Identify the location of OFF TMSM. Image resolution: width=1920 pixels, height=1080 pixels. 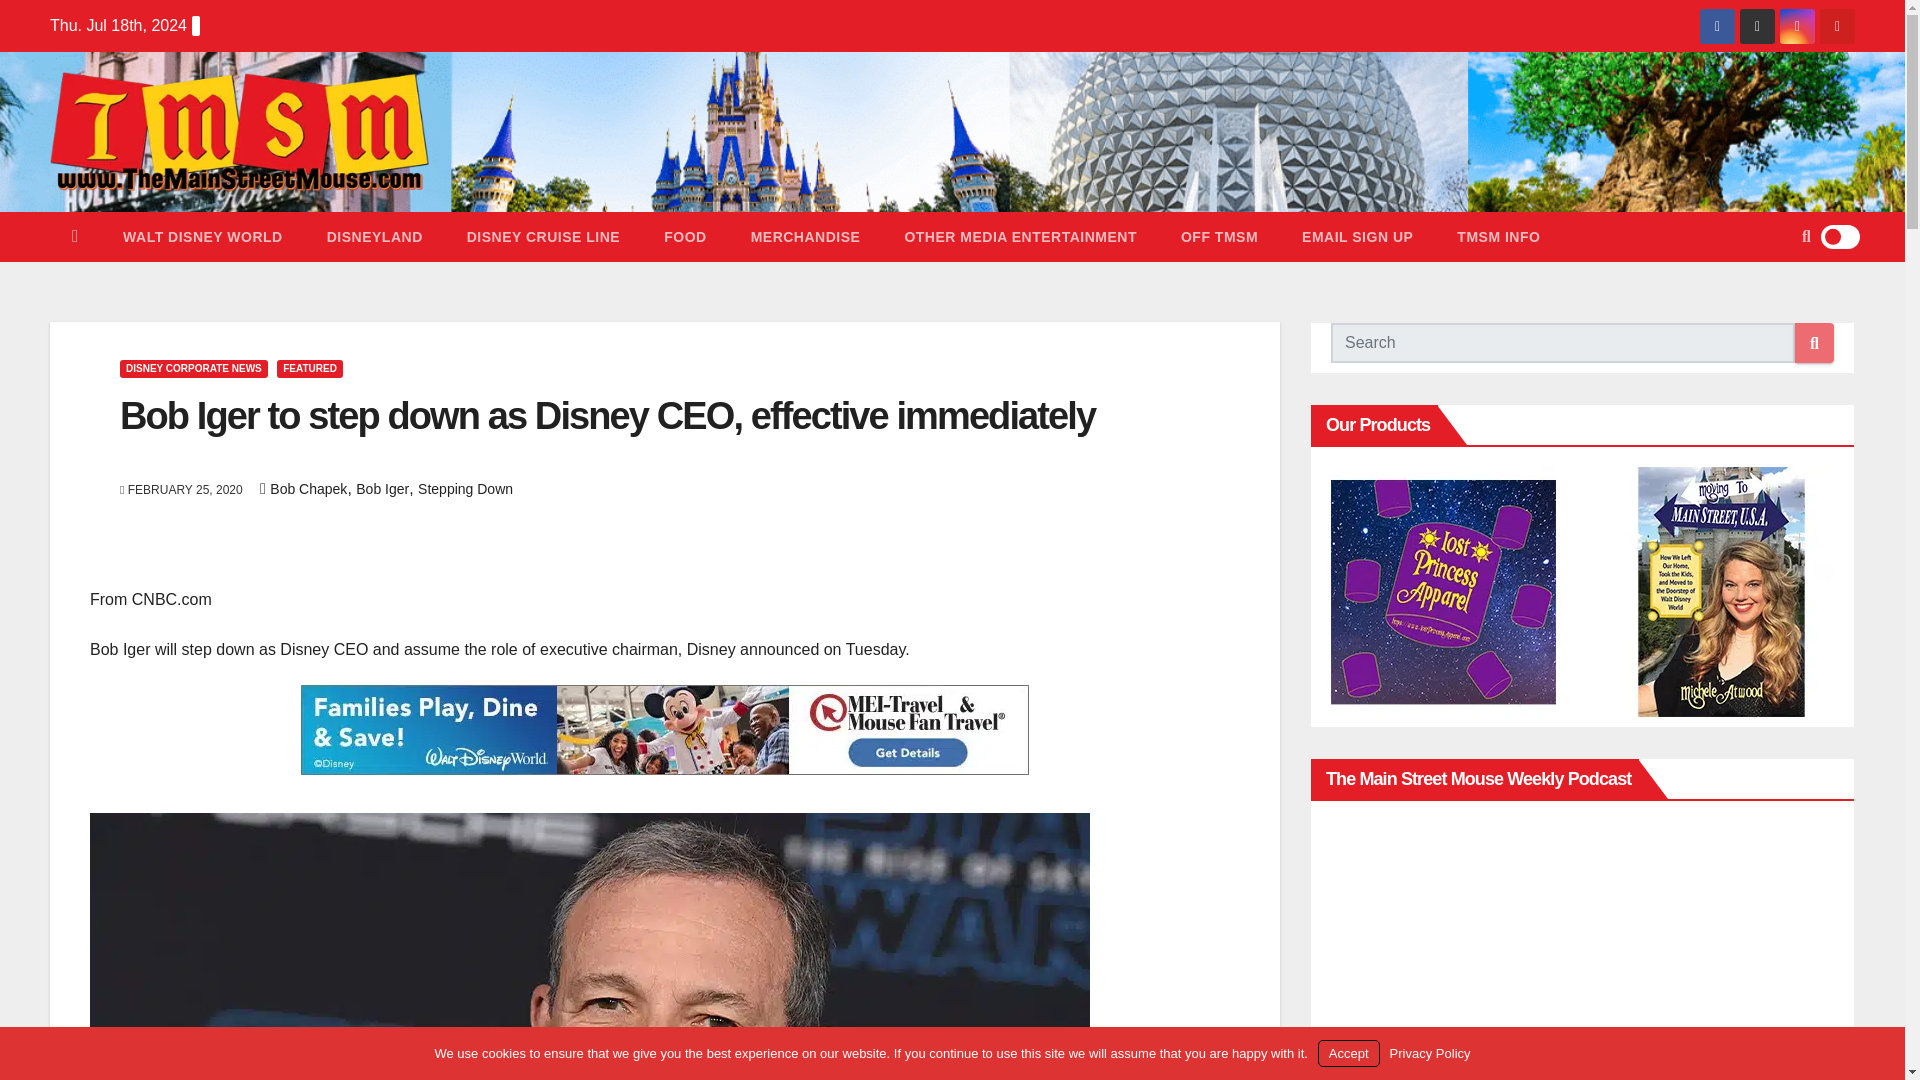
(1220, 236).